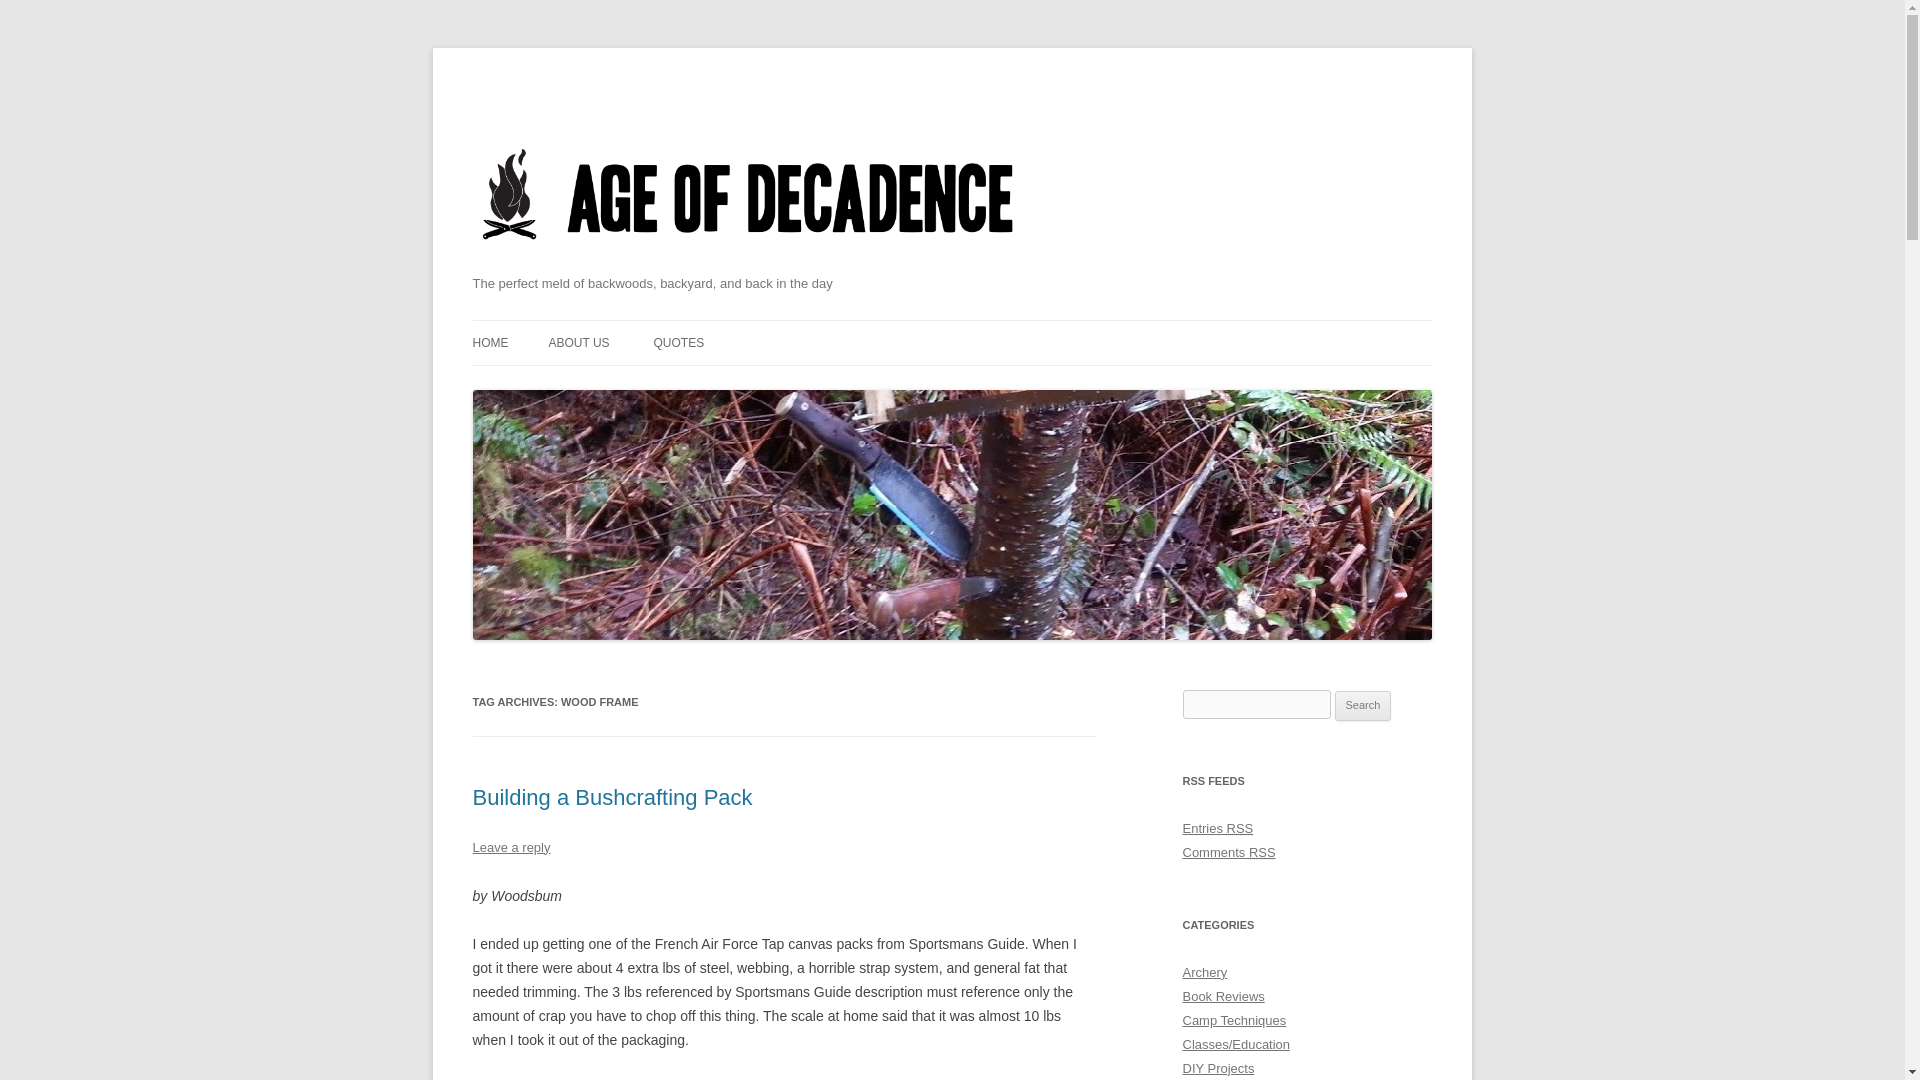 The width and height of the screenshot is (1920, 1080). I want to click on Archery, so click(1204, 972).